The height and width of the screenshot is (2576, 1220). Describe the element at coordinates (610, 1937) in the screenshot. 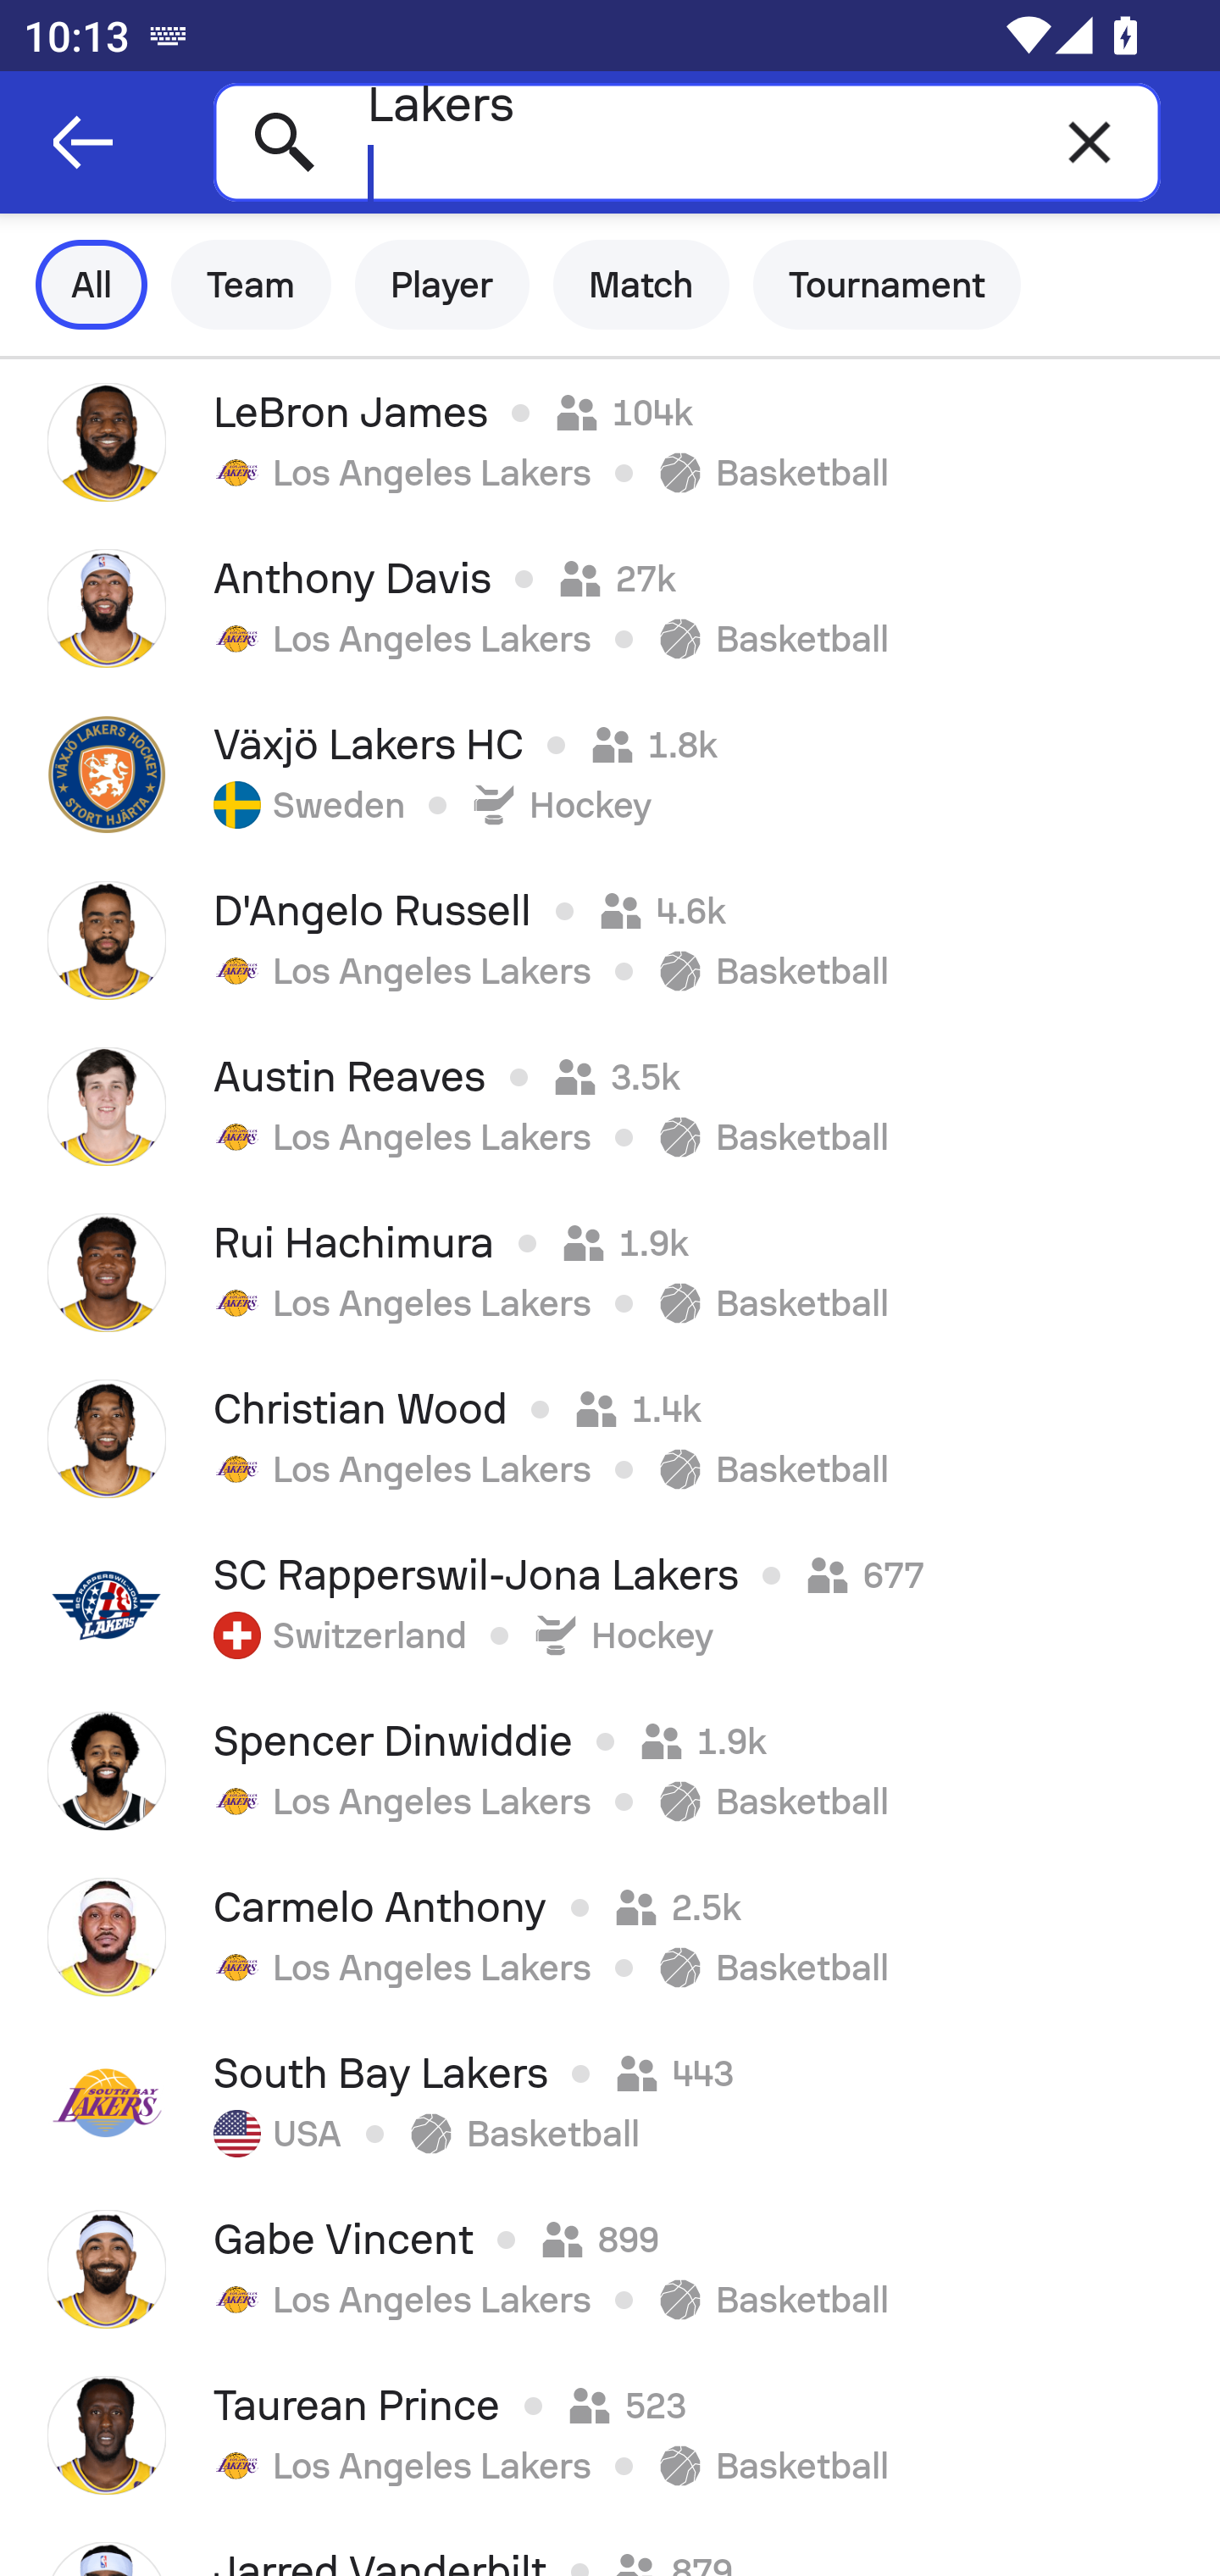

I see `Carmelo Anthony 2.5k Los Angeles Lakers Basketball` at that location.